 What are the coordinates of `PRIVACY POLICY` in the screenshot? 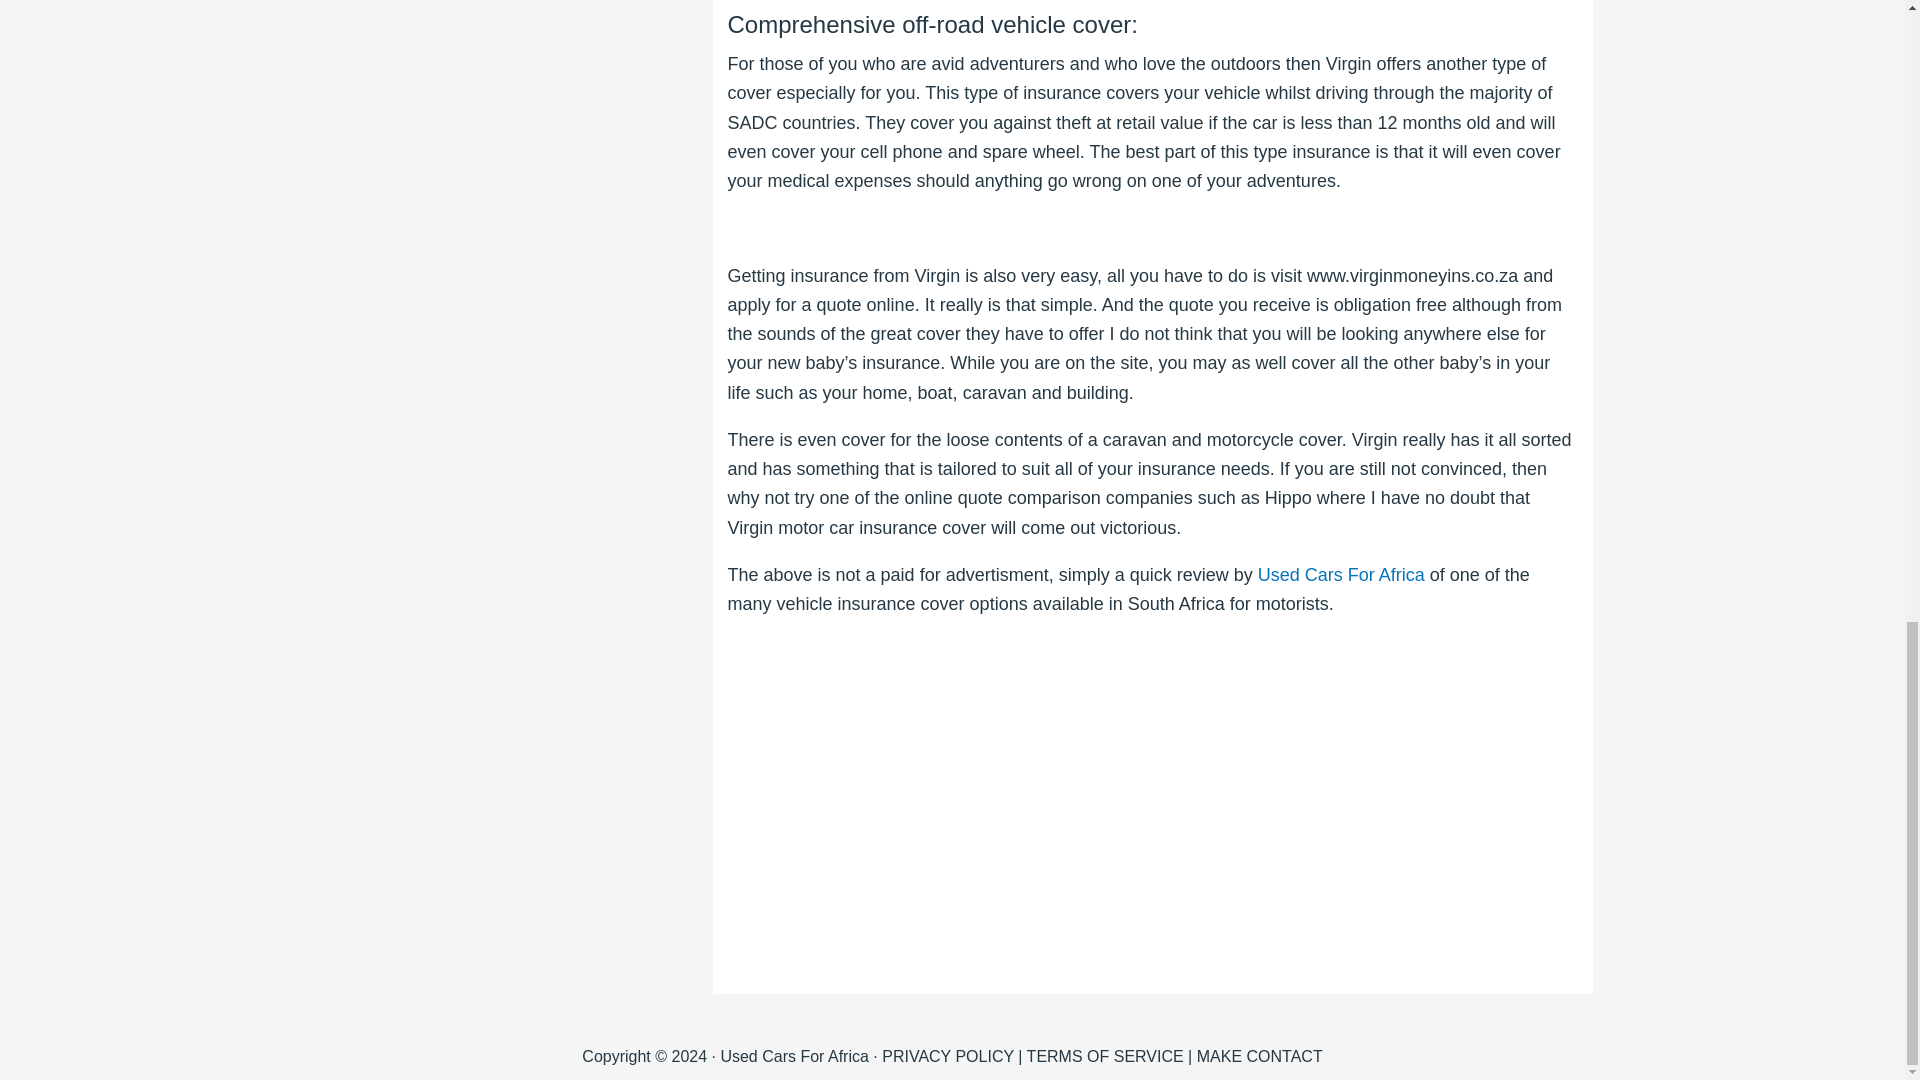 It's located at (947, 1056).